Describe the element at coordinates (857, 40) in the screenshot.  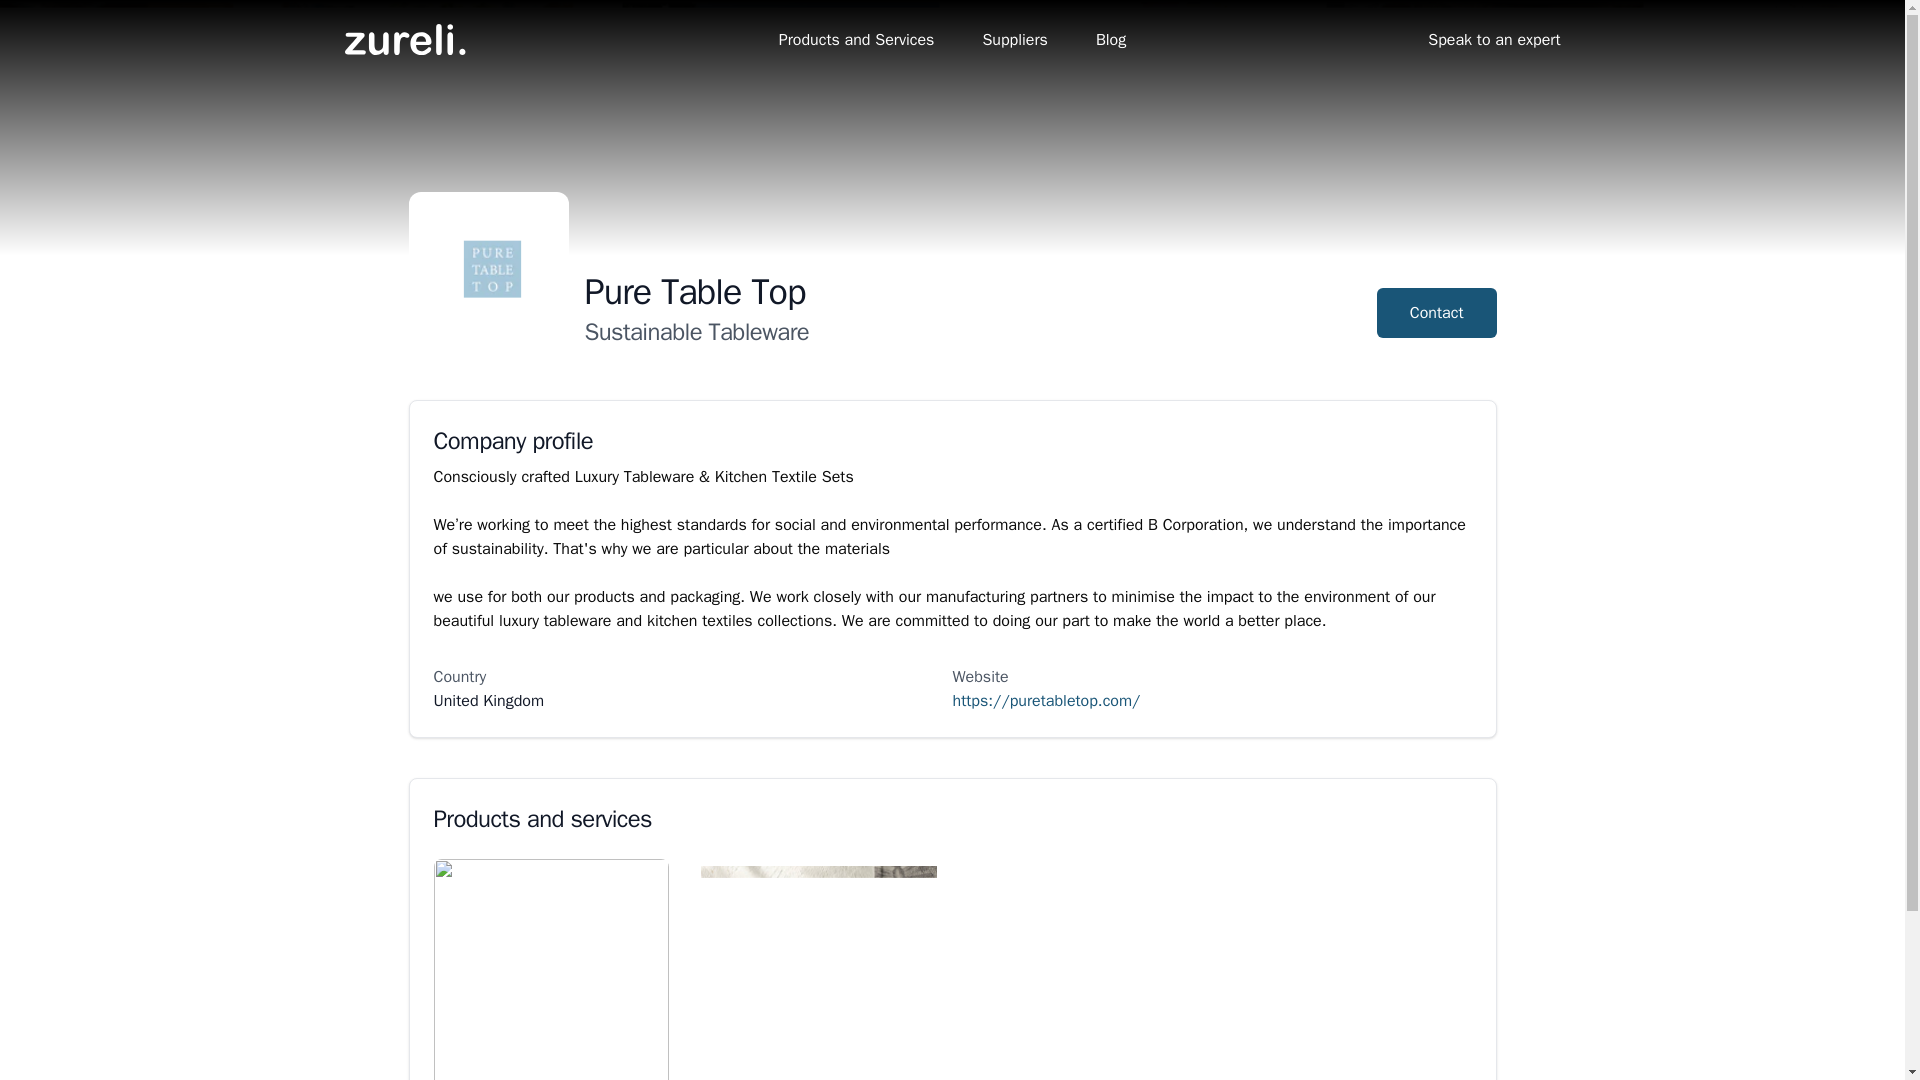
I see `Products and Services` at that location.